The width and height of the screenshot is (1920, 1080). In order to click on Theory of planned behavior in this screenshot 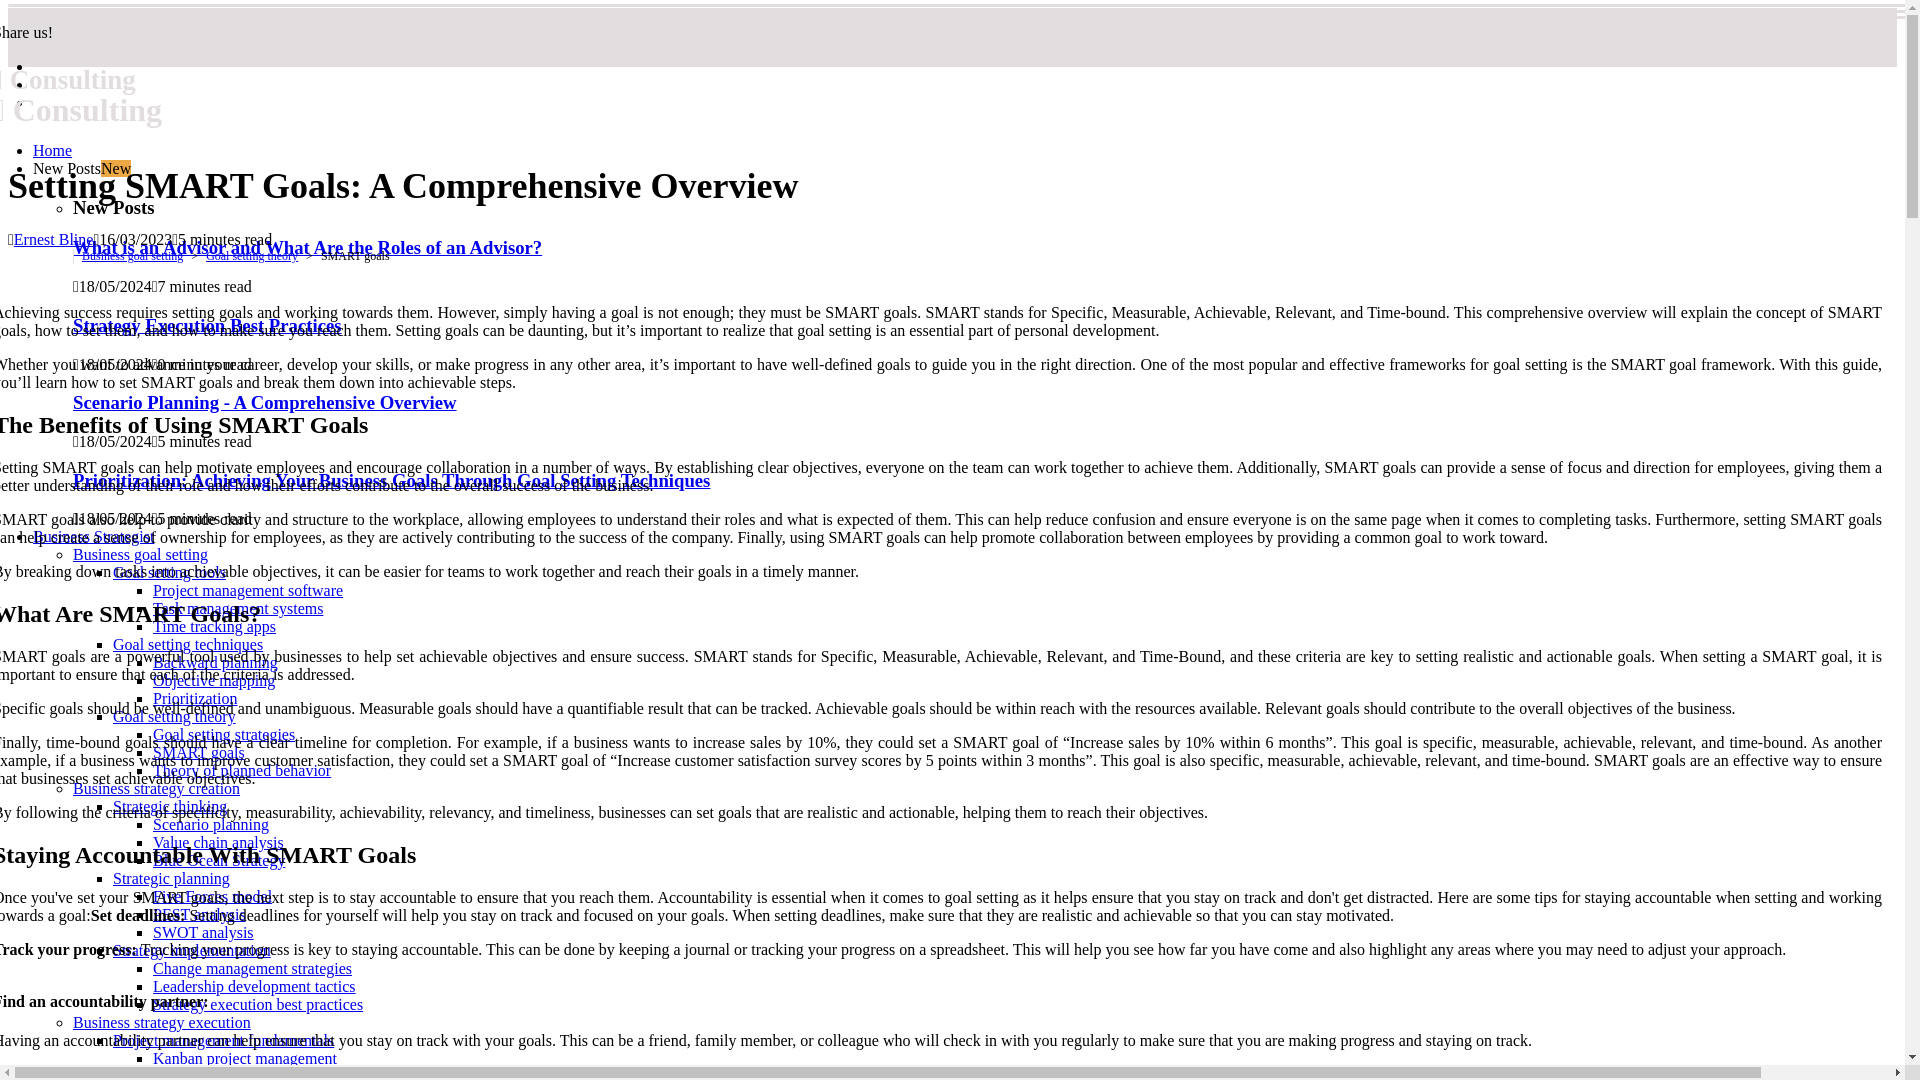, I will do `click(242, 770)`.